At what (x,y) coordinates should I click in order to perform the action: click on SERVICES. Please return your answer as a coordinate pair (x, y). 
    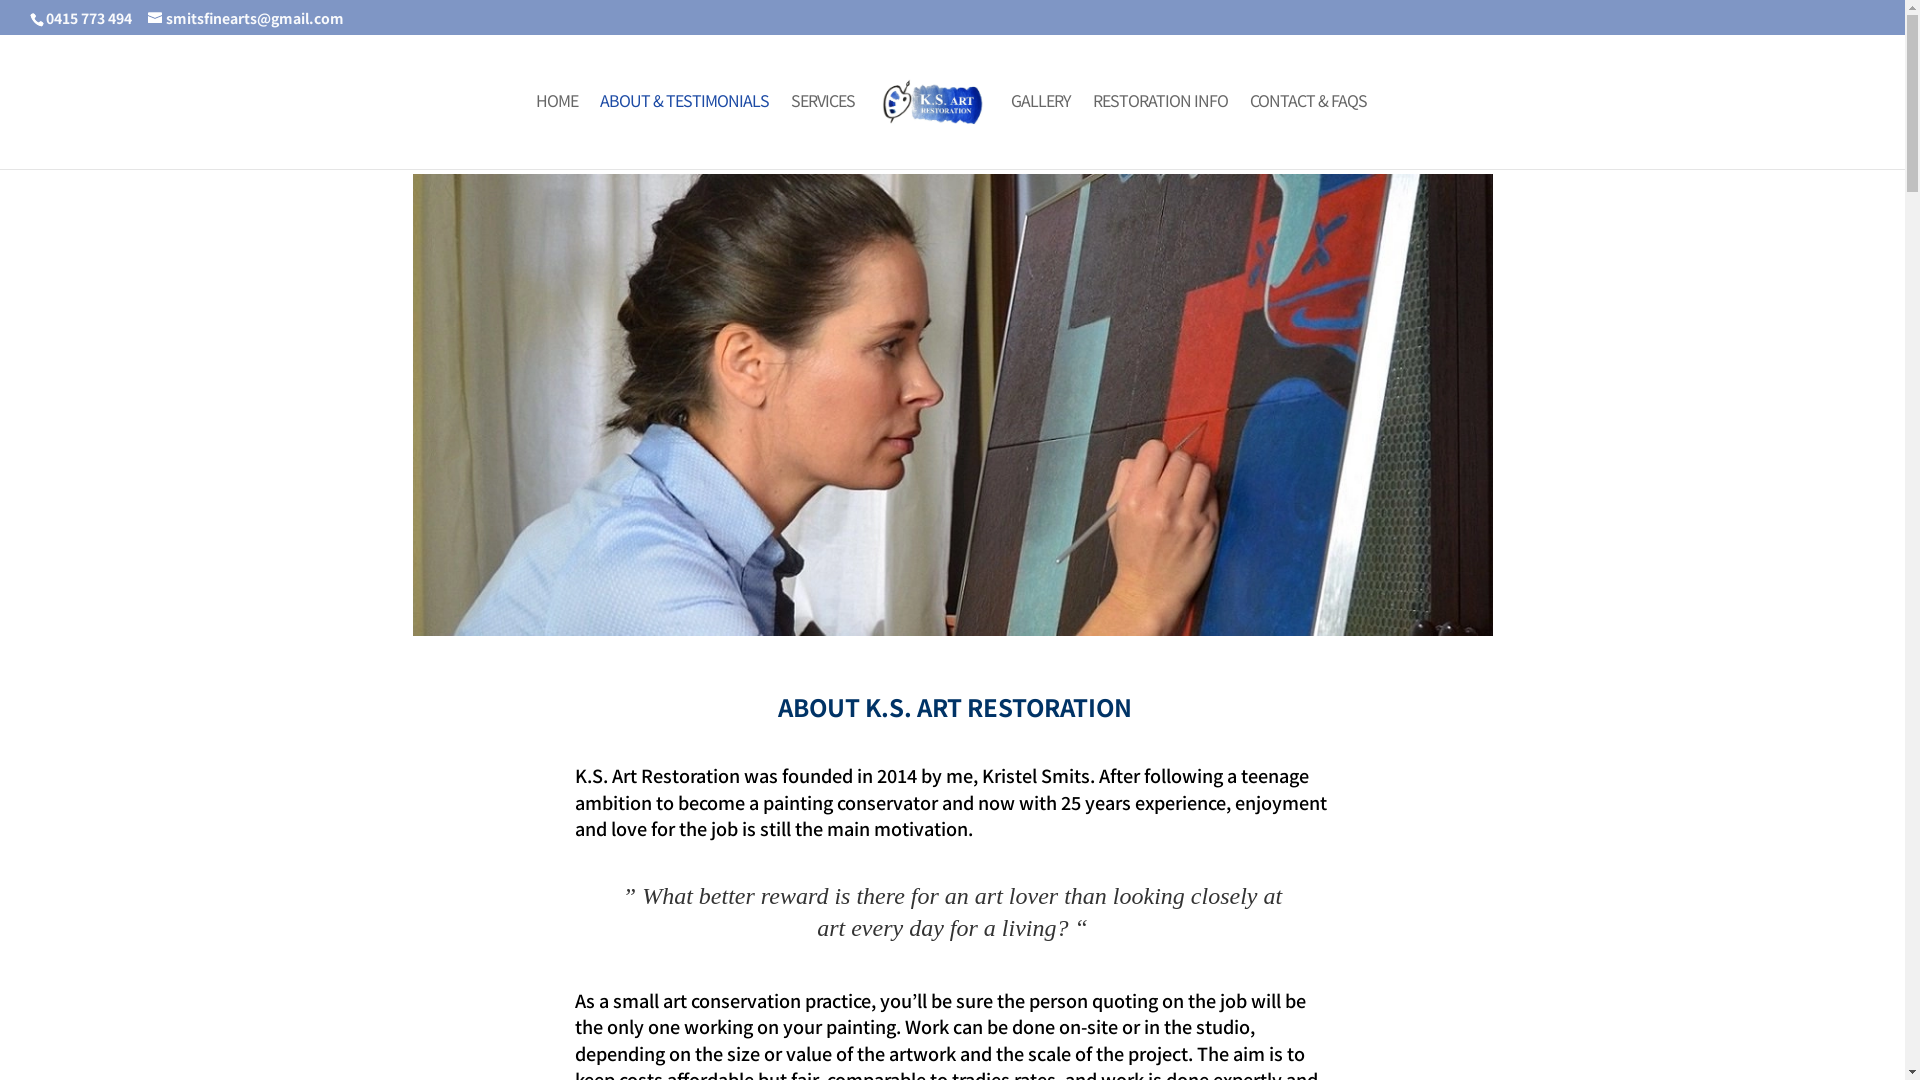
    Looking at the image, I should click on (823, 129).